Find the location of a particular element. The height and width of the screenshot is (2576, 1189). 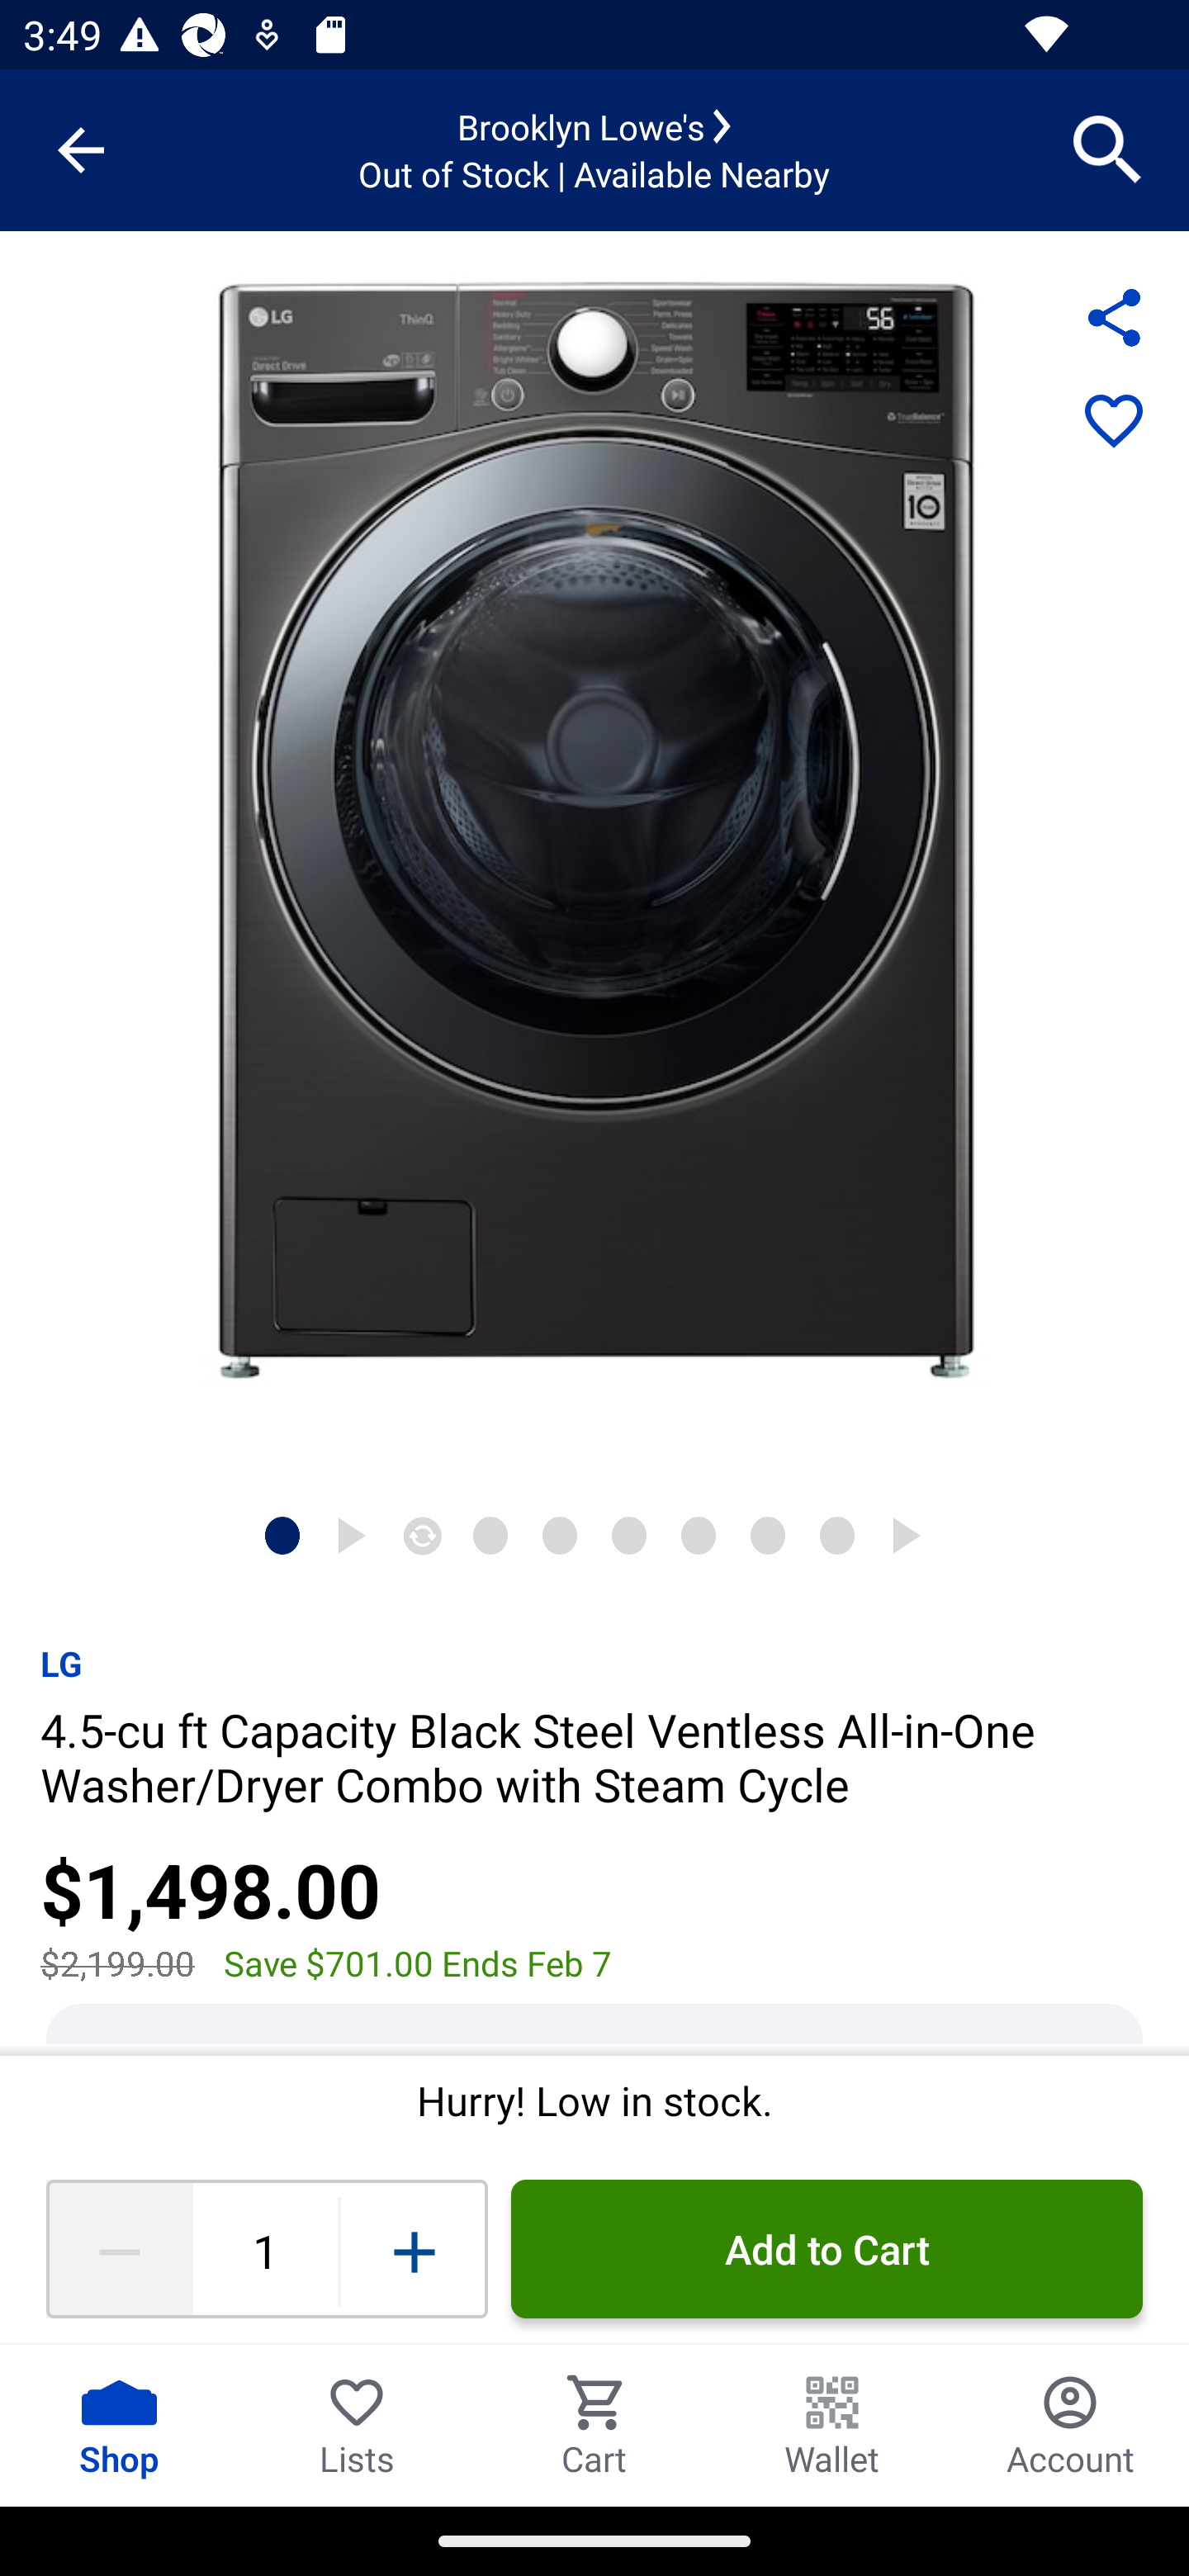

Search for products is located at coordinates (1108, 149).